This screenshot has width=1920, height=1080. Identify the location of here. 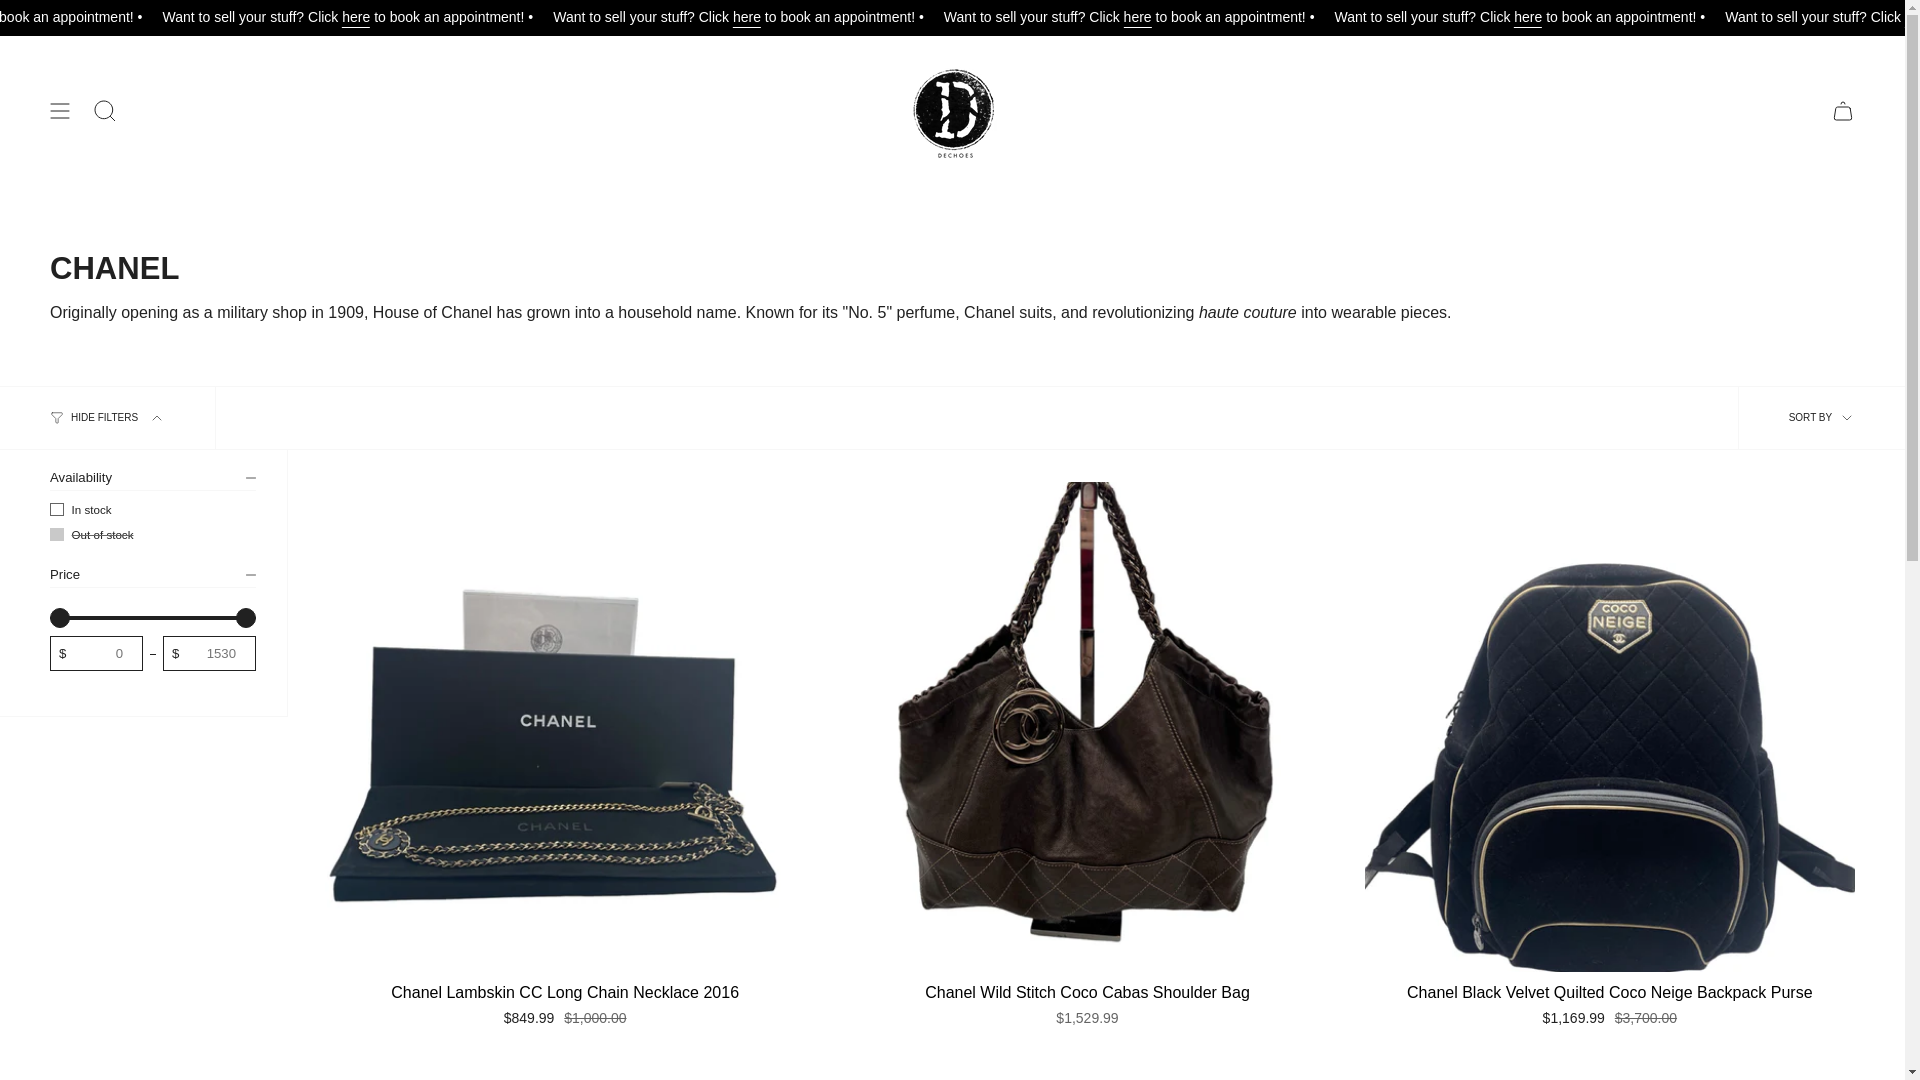
(586, 19).